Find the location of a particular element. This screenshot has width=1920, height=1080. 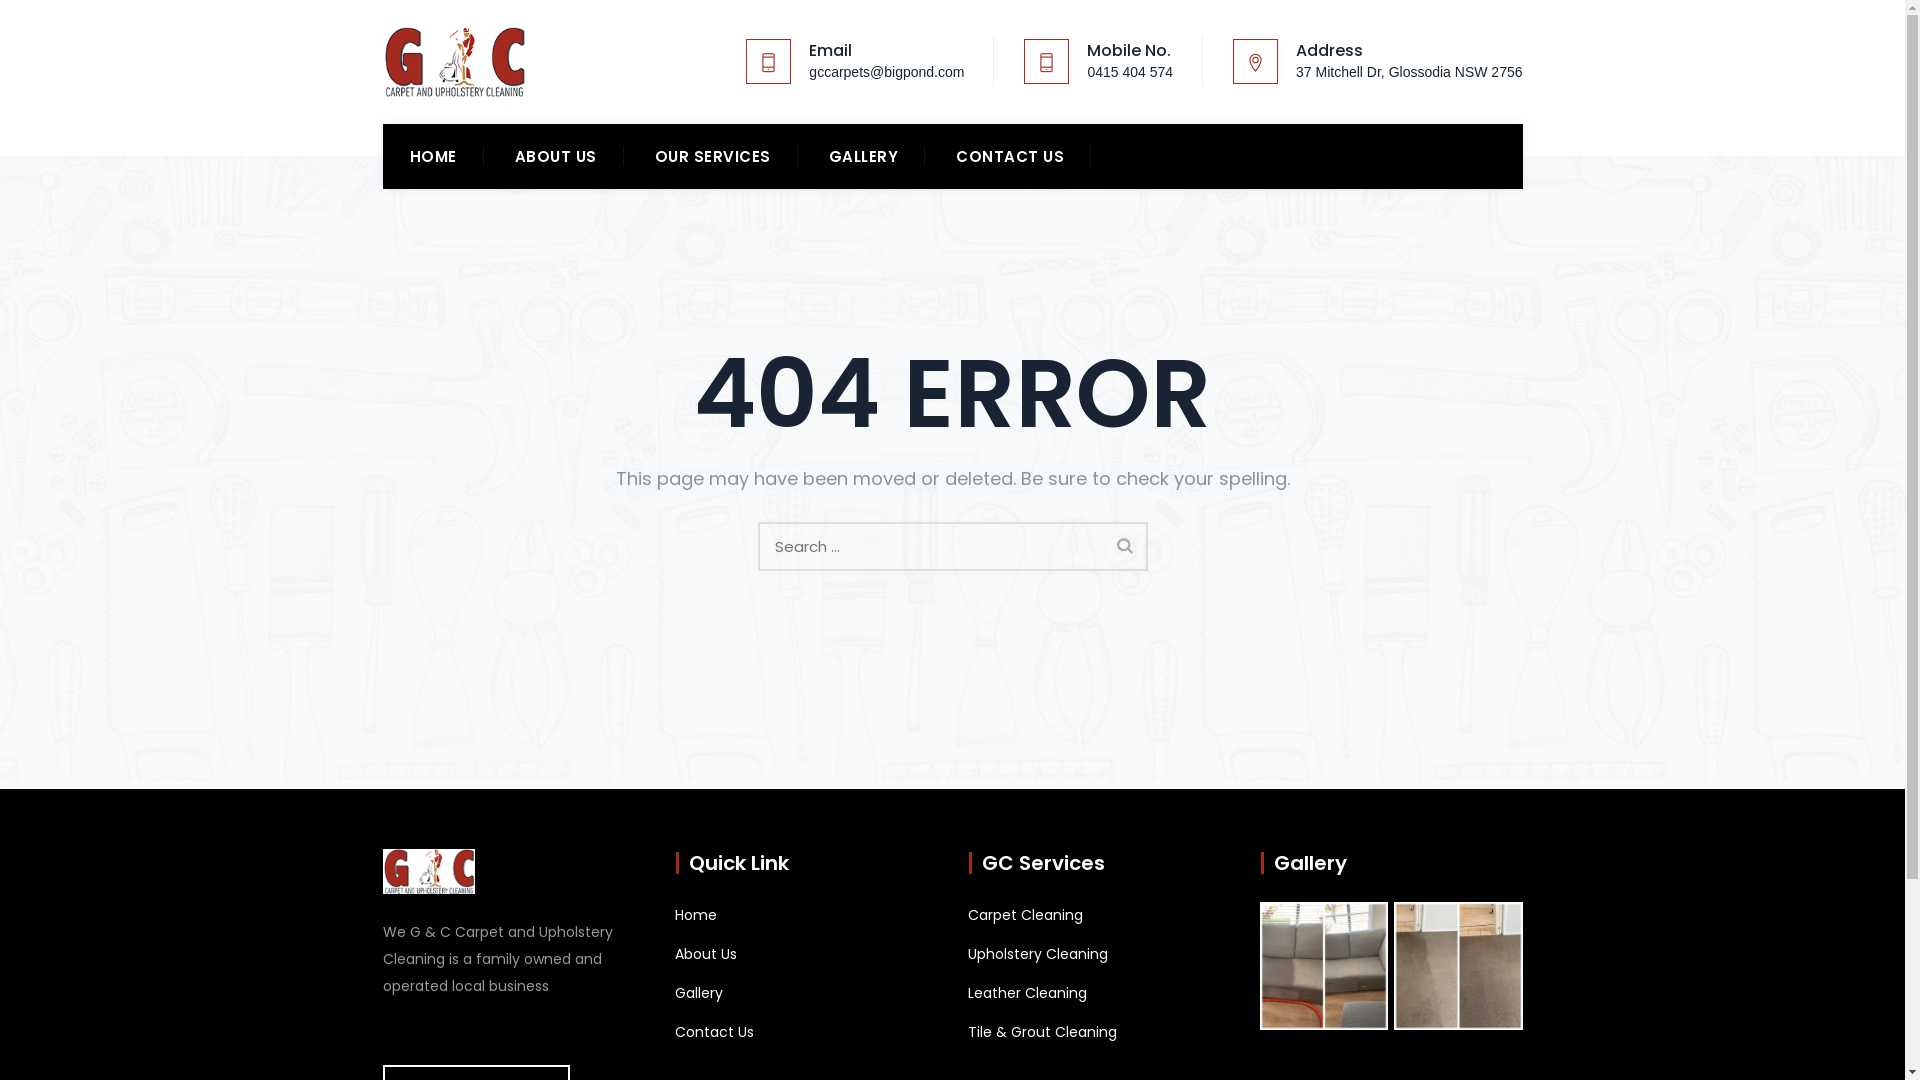

Contact Us is located at coordinates (714, 1032).